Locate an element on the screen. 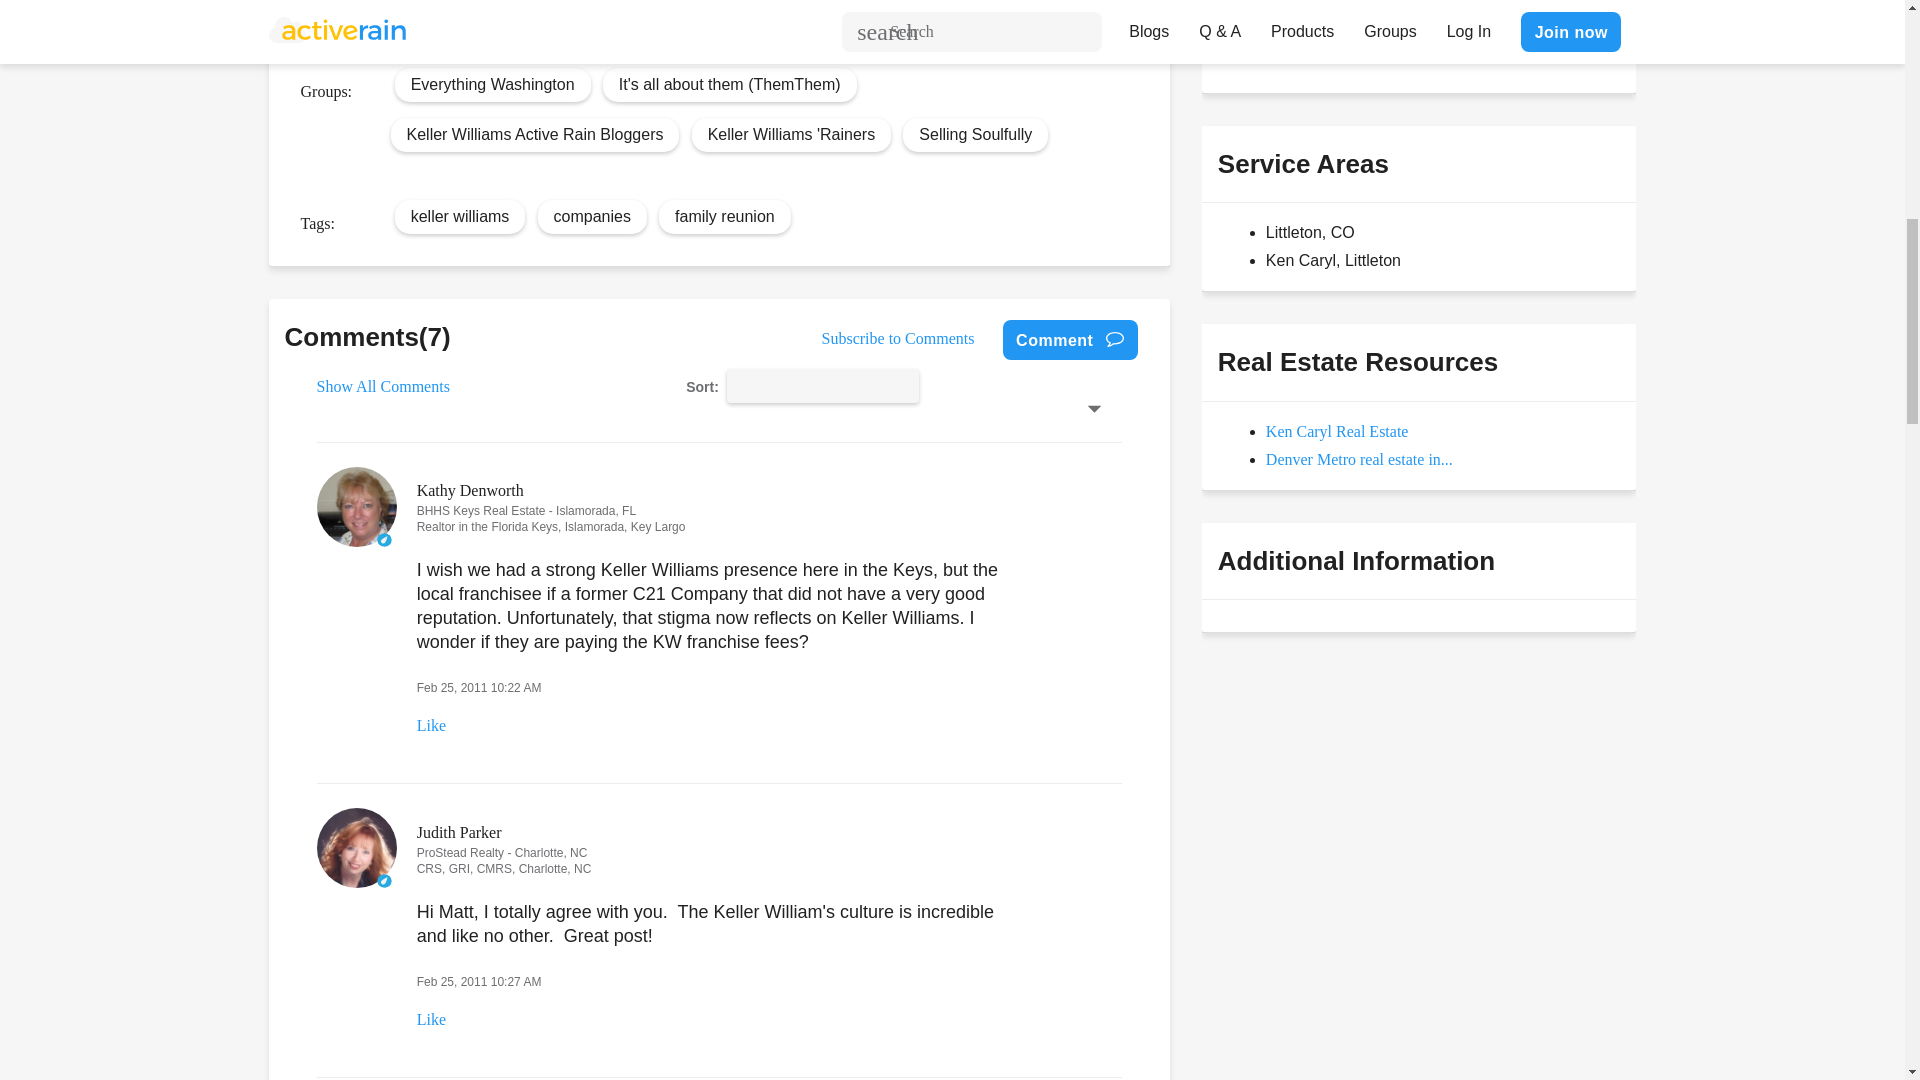 This screenshot has width=1920, height=1080. Copy is located at coordinates (650, 24).